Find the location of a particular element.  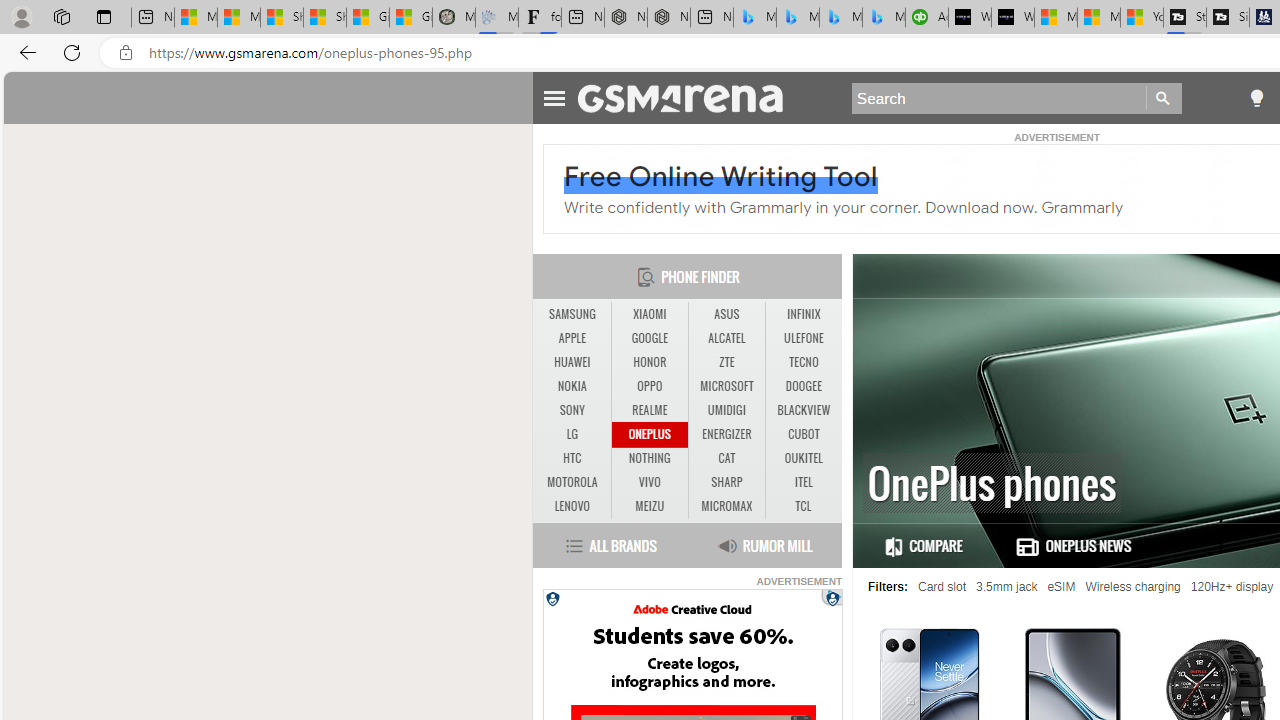

ITEL is located at coordinates (804, 483).